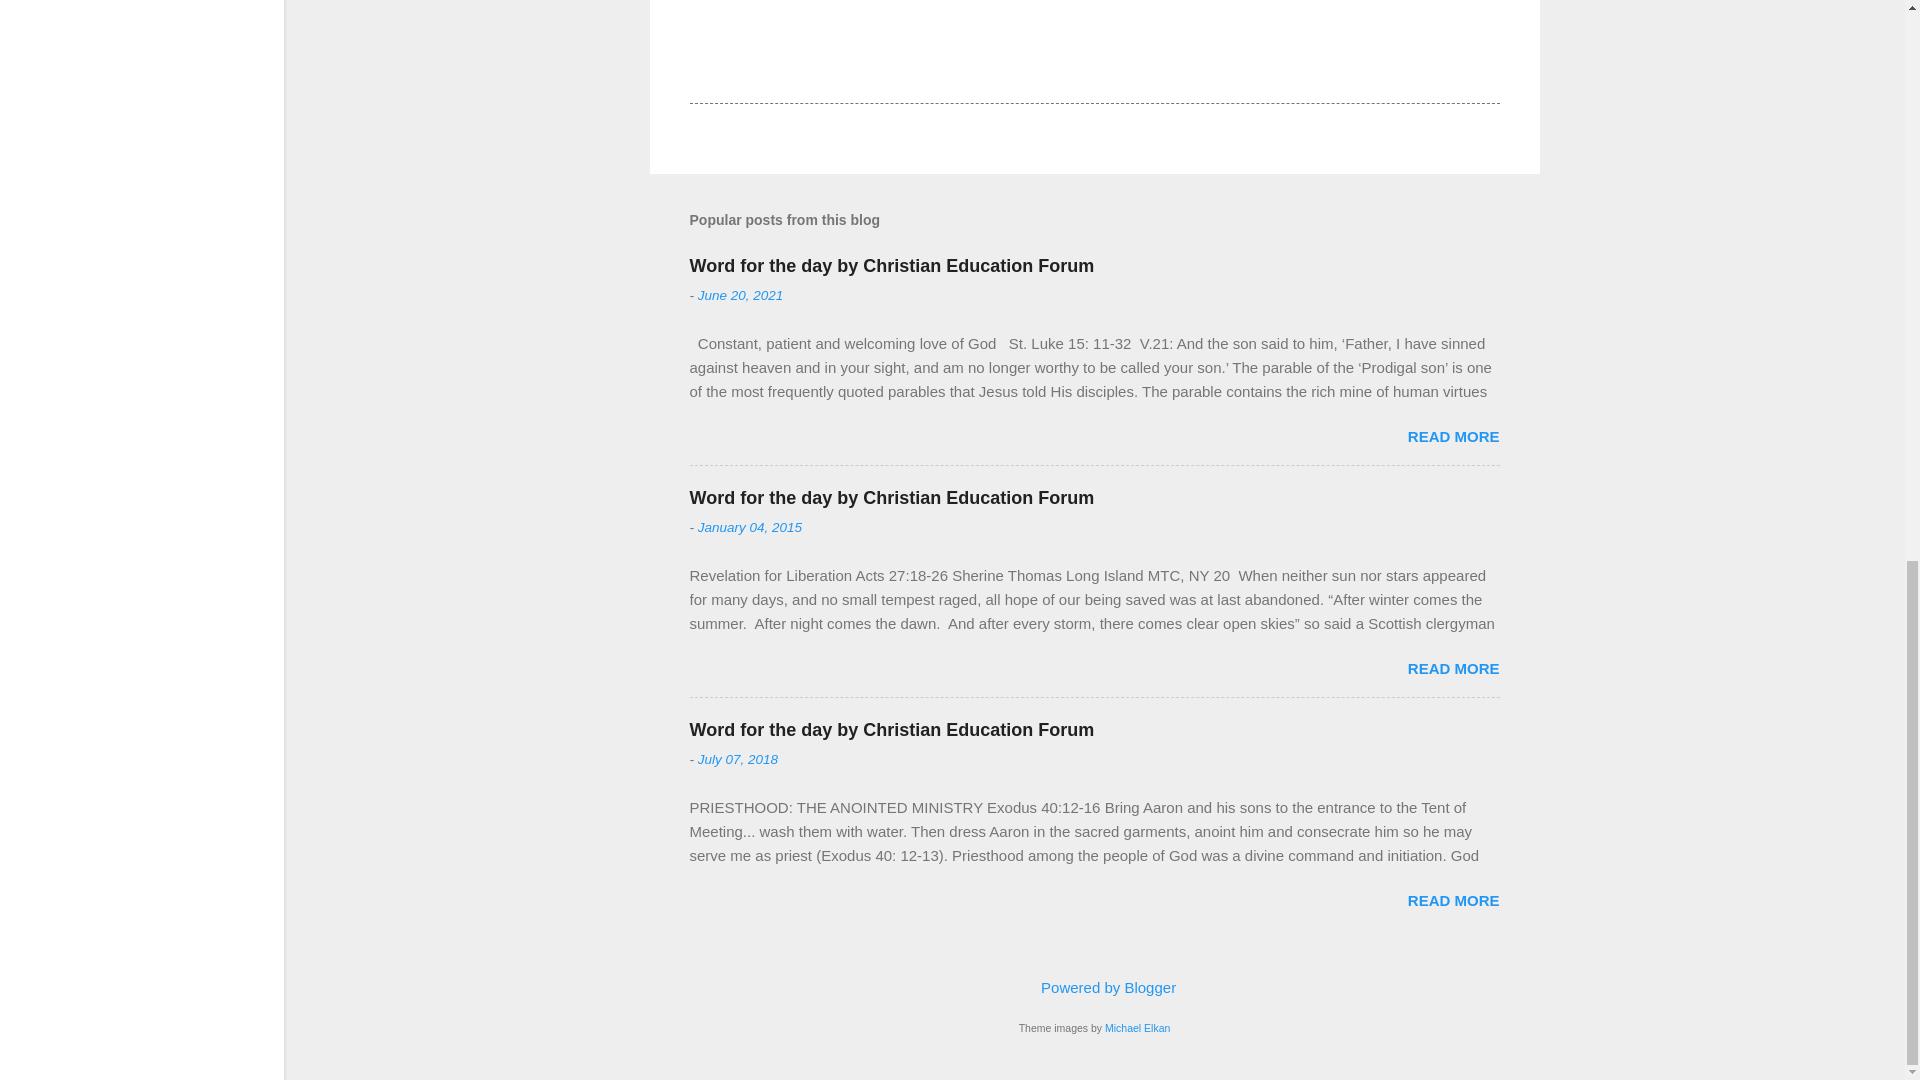 Image resolution: width=1920 pixels, height=1080 pixels. Describe the element at coordinates (1453, 668) in the screenshot. I see `READ MORE` at that location.